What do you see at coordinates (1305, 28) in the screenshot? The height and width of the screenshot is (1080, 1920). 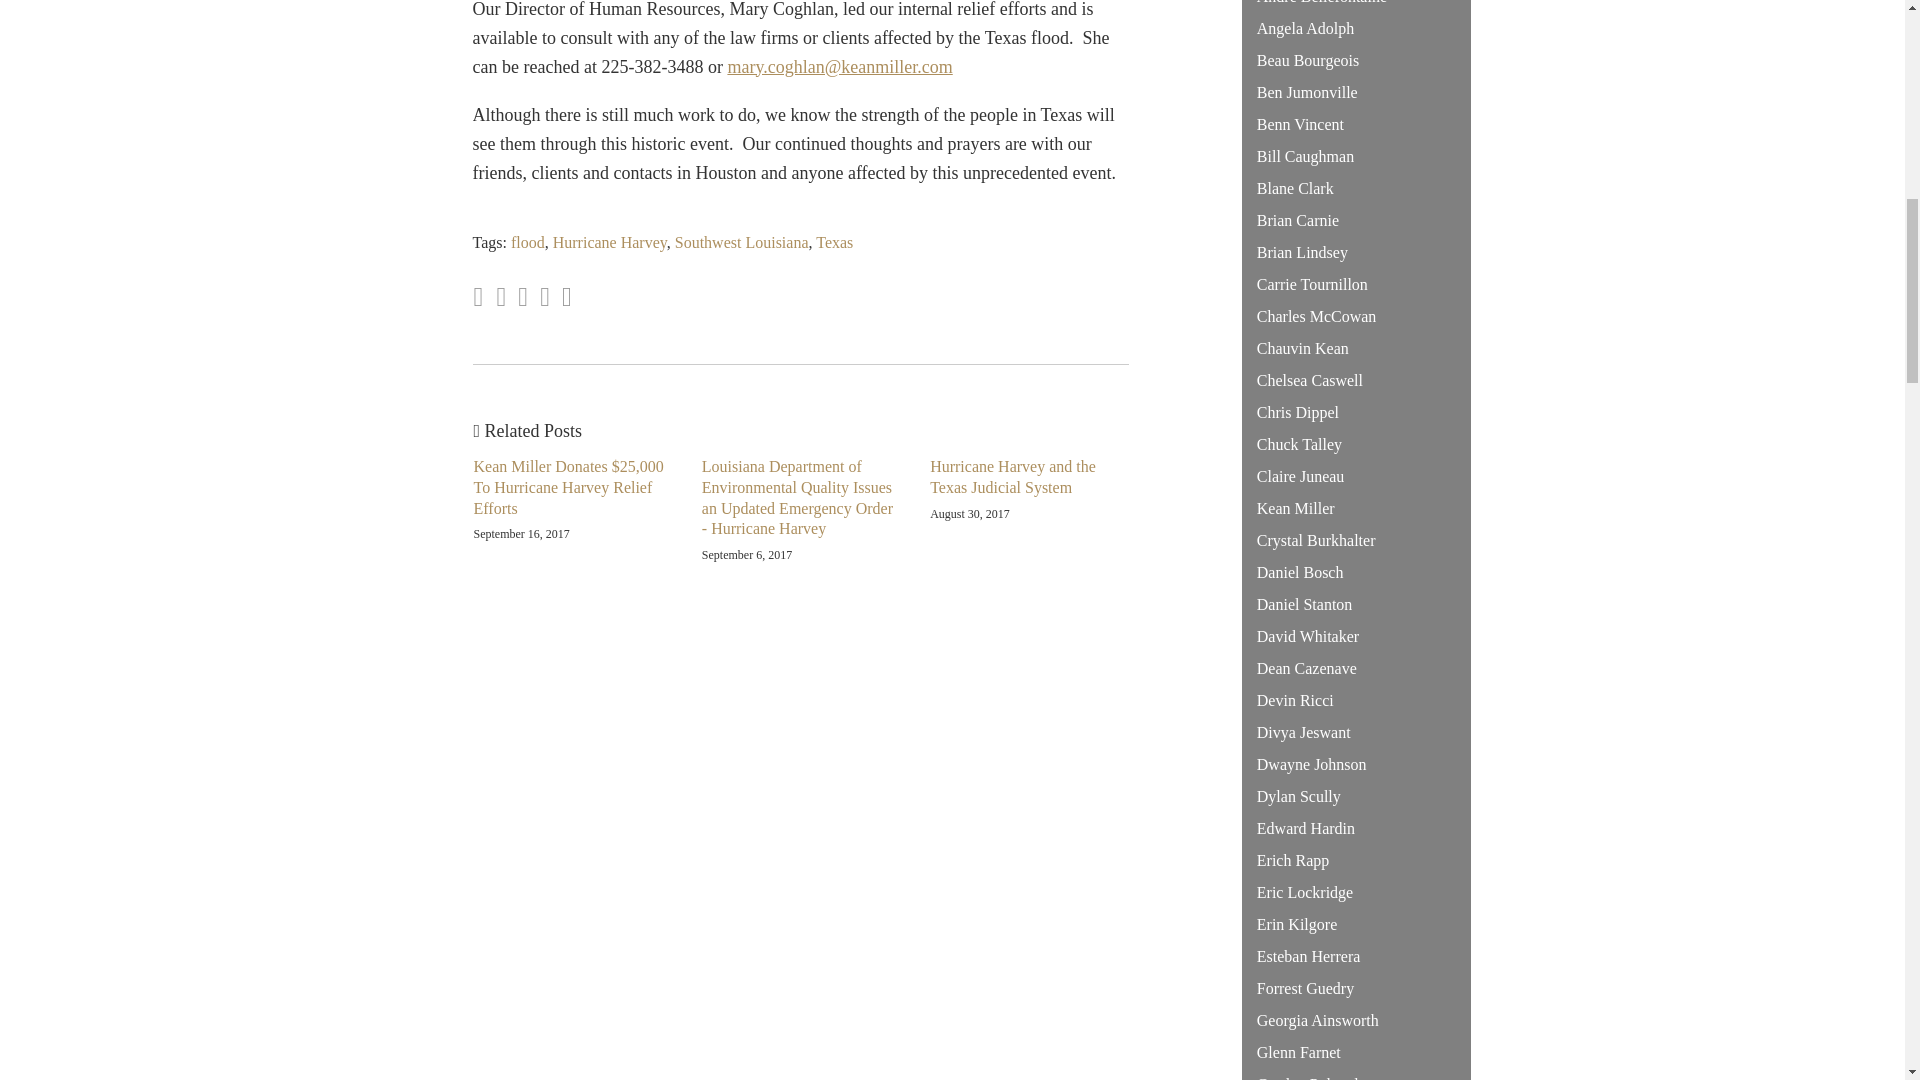 I see `Angela Adolph` at bounding box center [1305, 28].